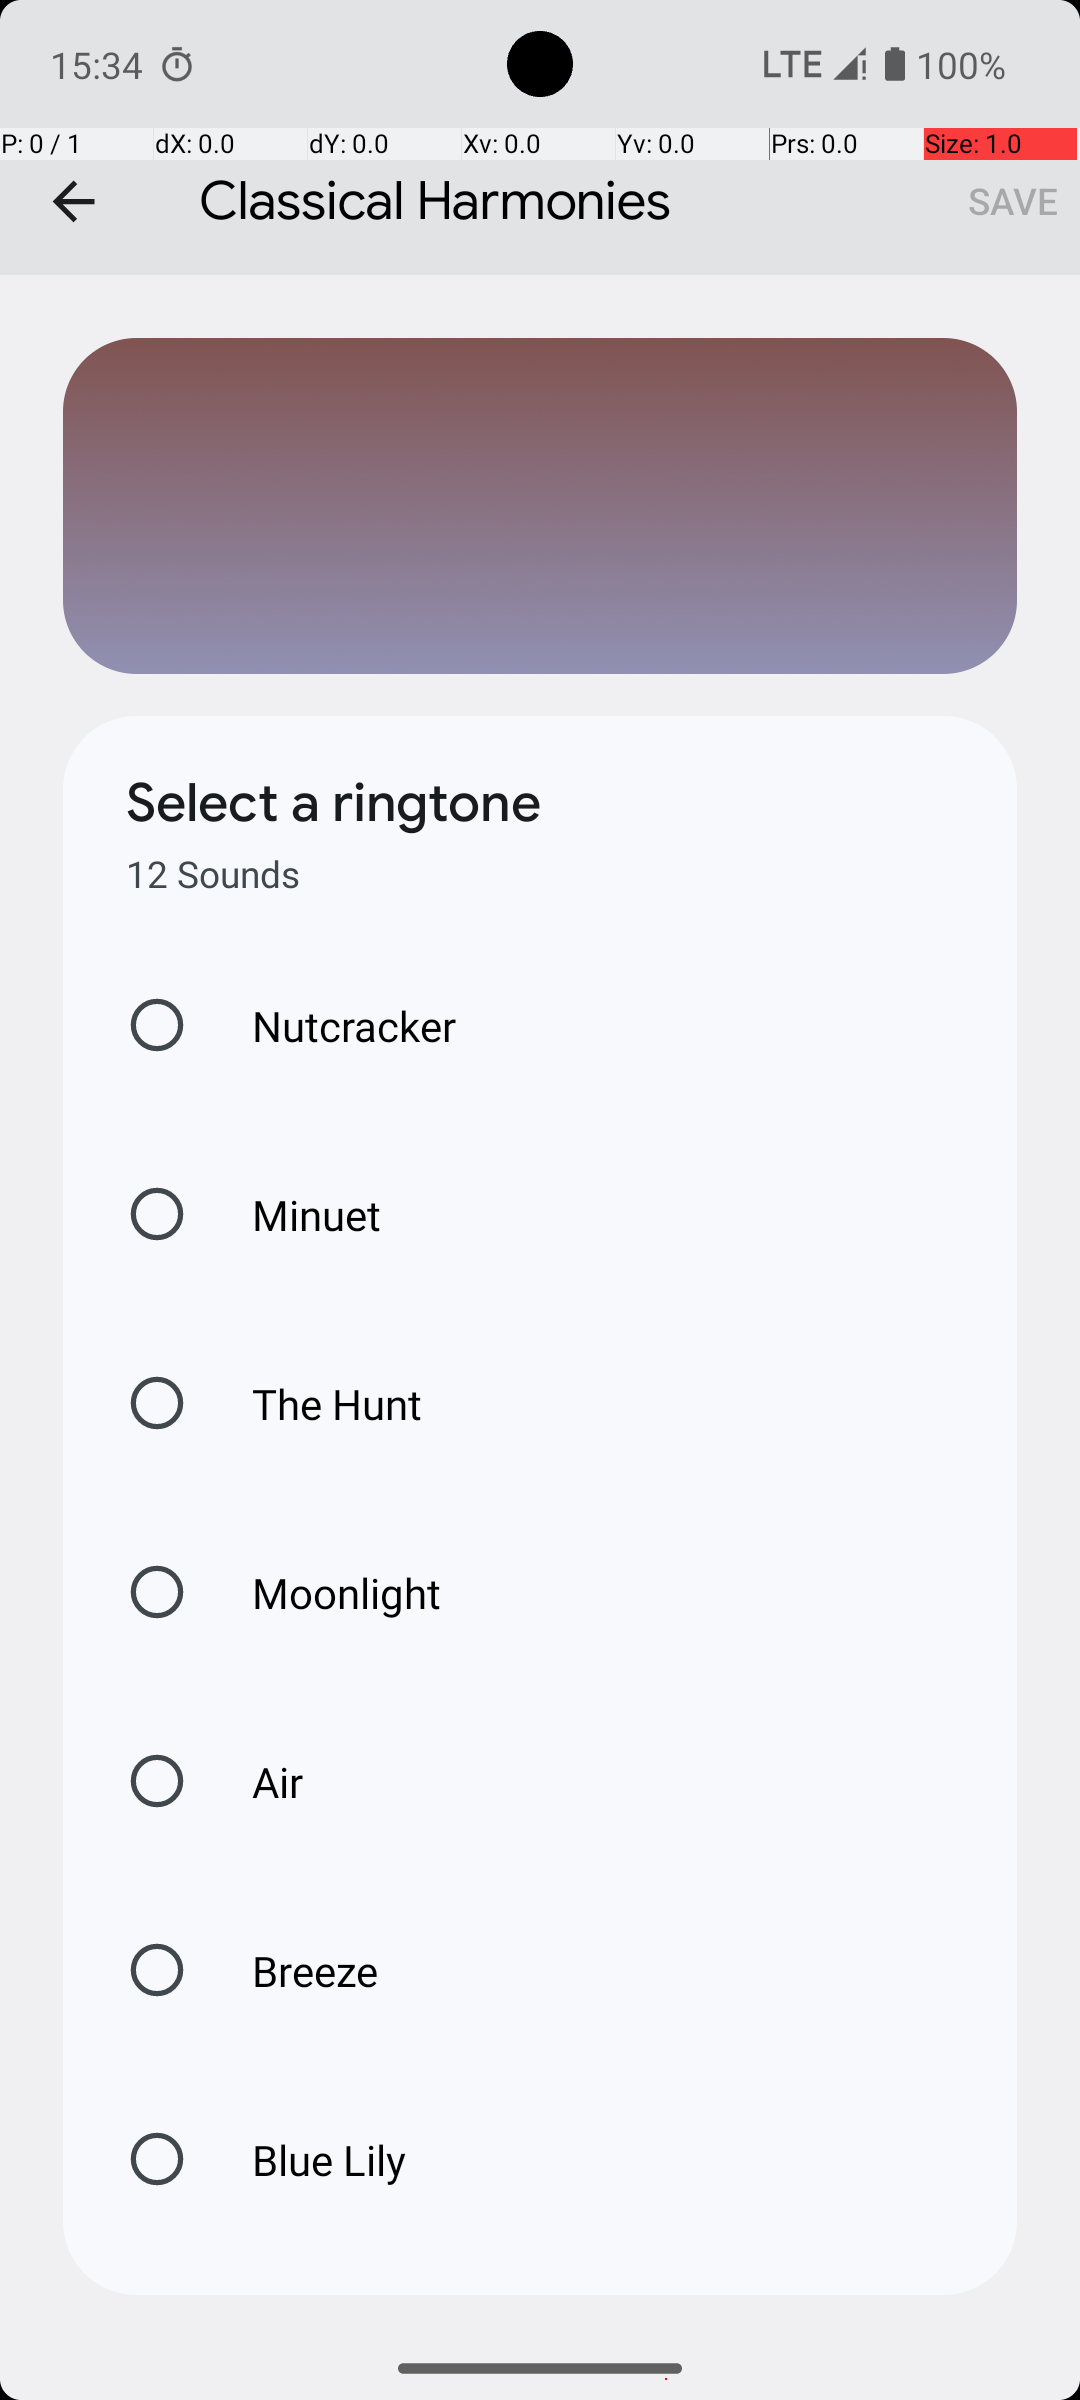  I want to click on Nutcracker, so click(333, 1026).